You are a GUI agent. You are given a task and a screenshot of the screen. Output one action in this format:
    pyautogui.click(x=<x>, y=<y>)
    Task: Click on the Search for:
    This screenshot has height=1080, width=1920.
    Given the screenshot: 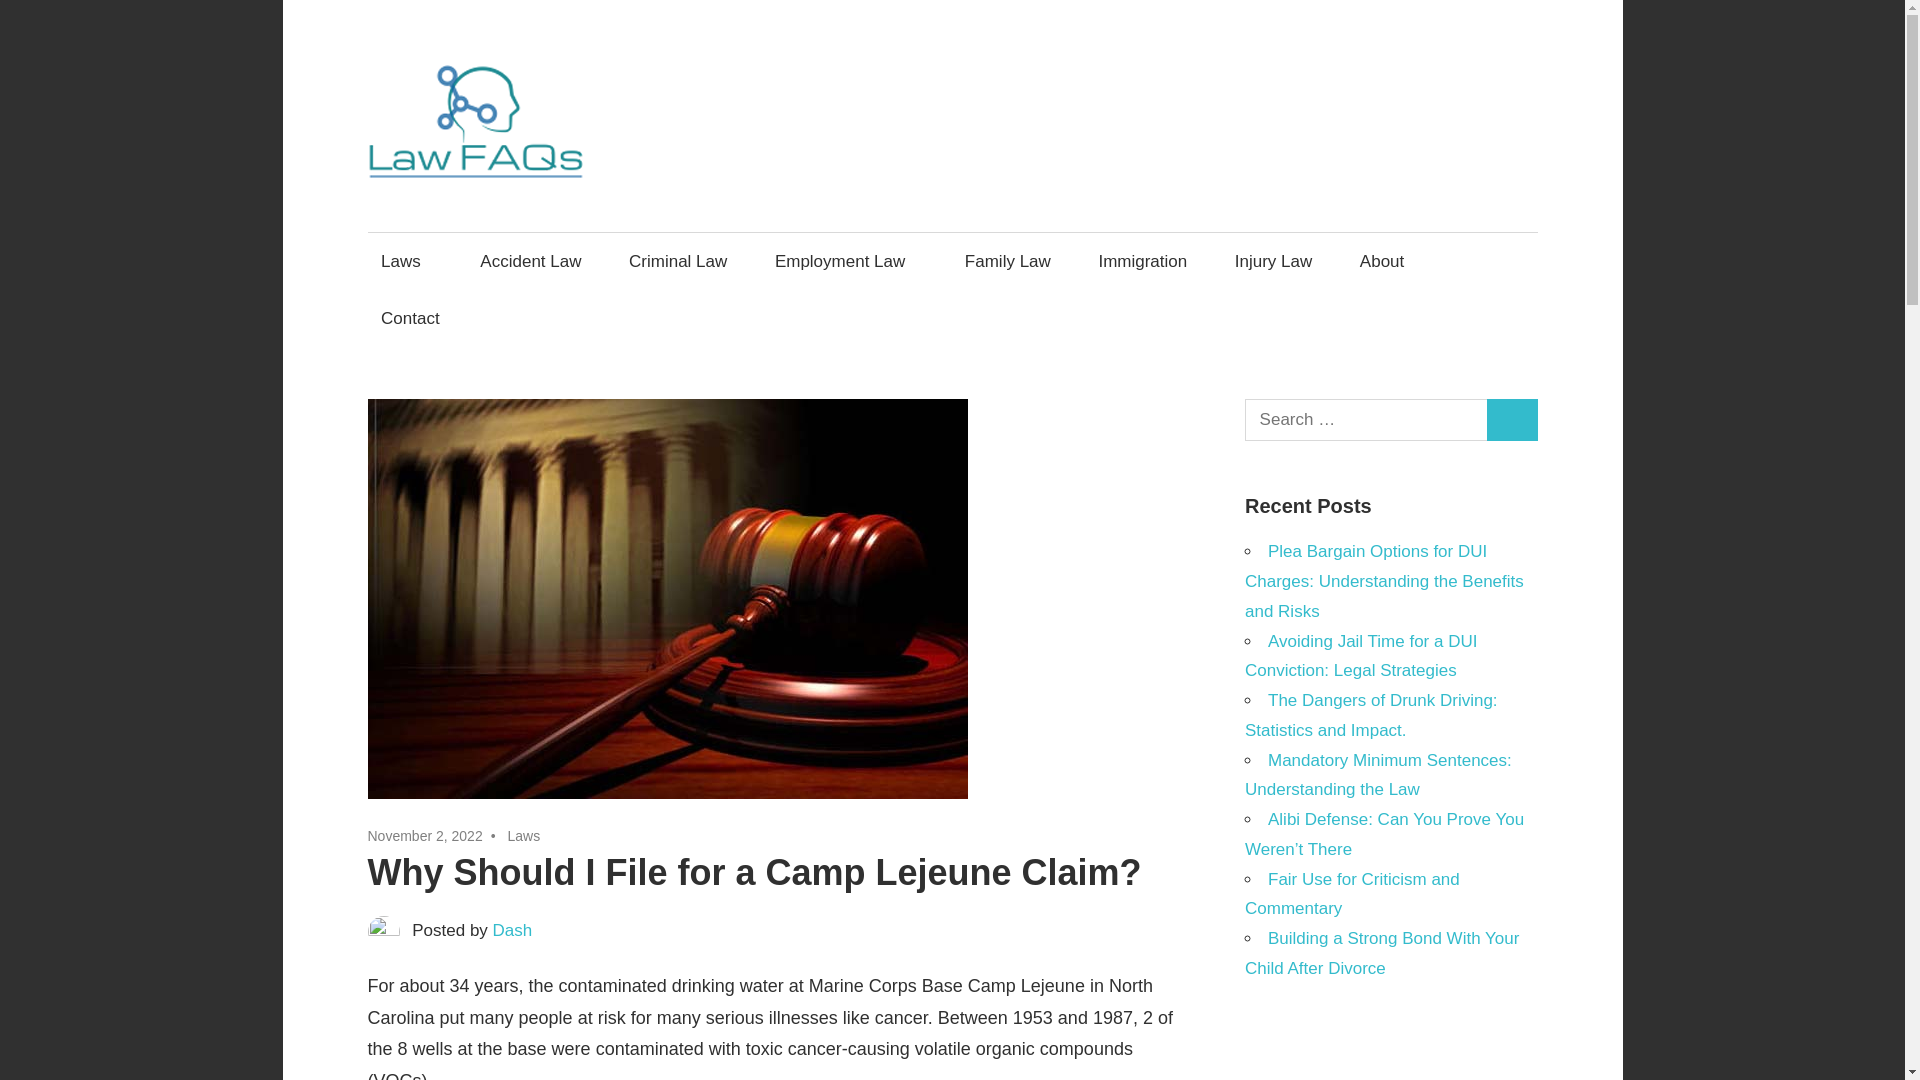 What is the action you would take?
    pyautogui.click(x=1366, y=420)
    